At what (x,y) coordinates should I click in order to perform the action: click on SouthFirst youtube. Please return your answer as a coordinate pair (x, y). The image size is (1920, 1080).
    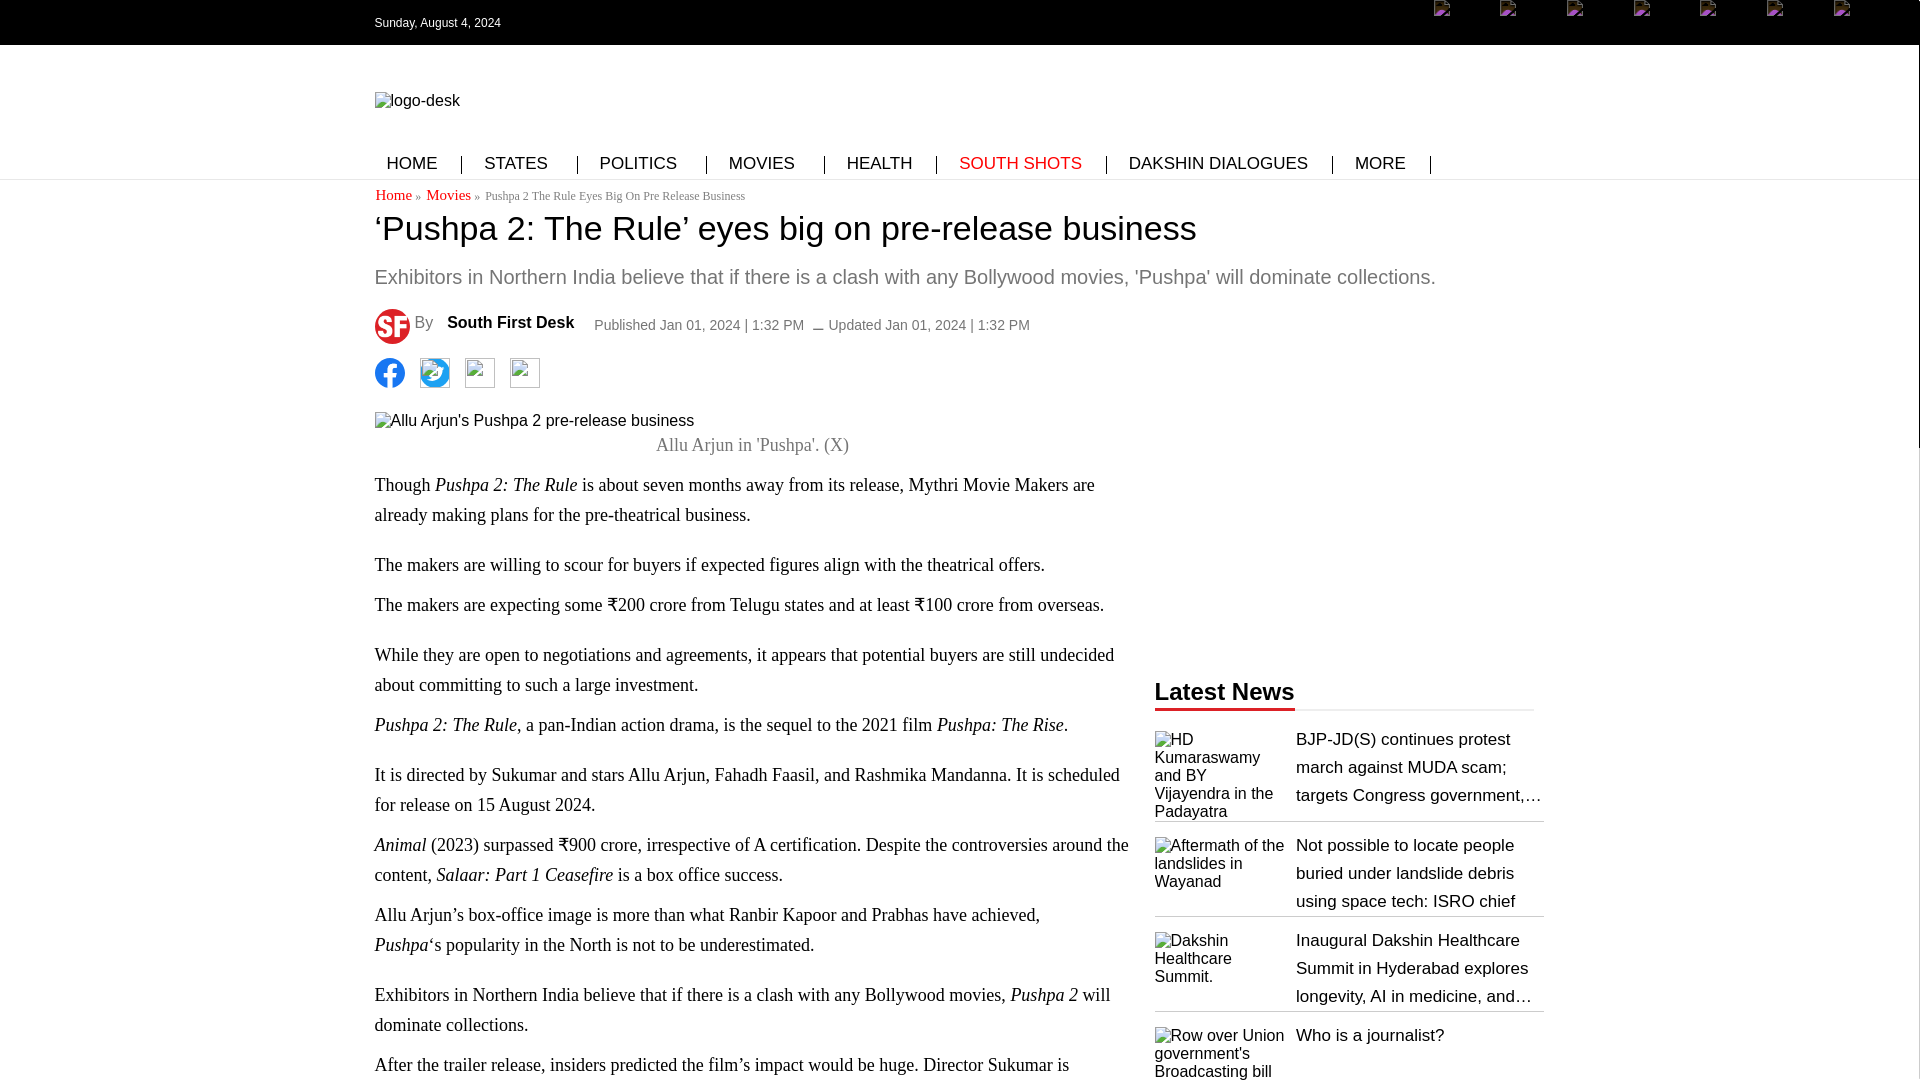
    Looking at the image, I should click on (1661, 37).